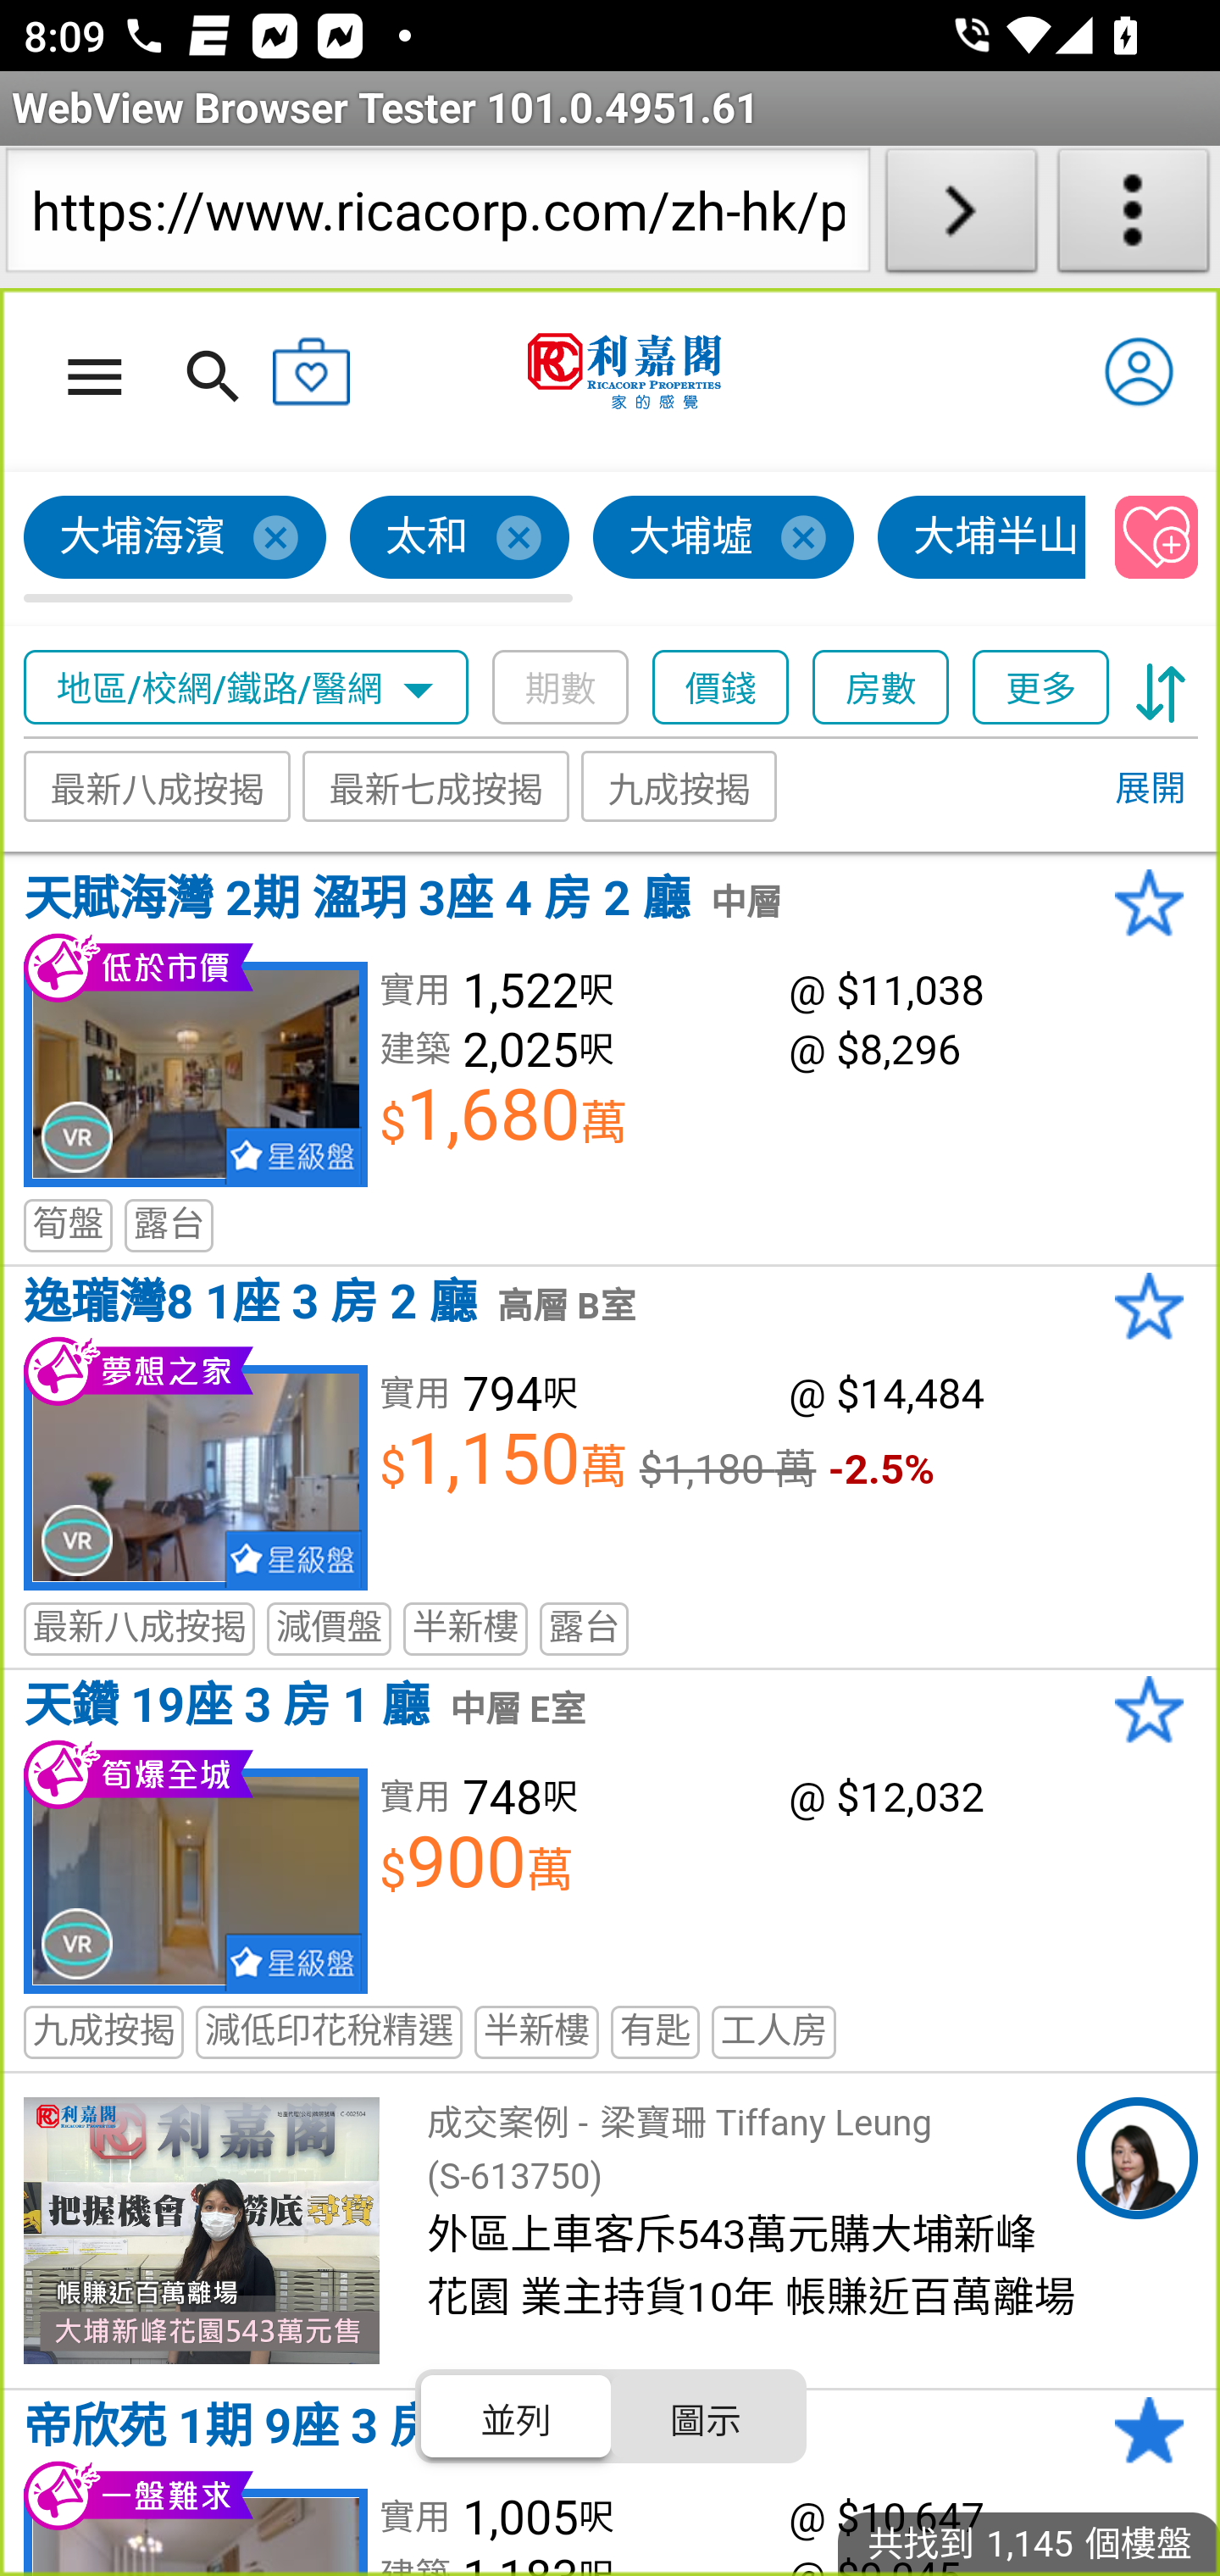 This screenshot has width=1220, height=2576. What do you see at coordinates (461, 538) in the screenshot?
I see `太和` at bounding box center [461, 538].